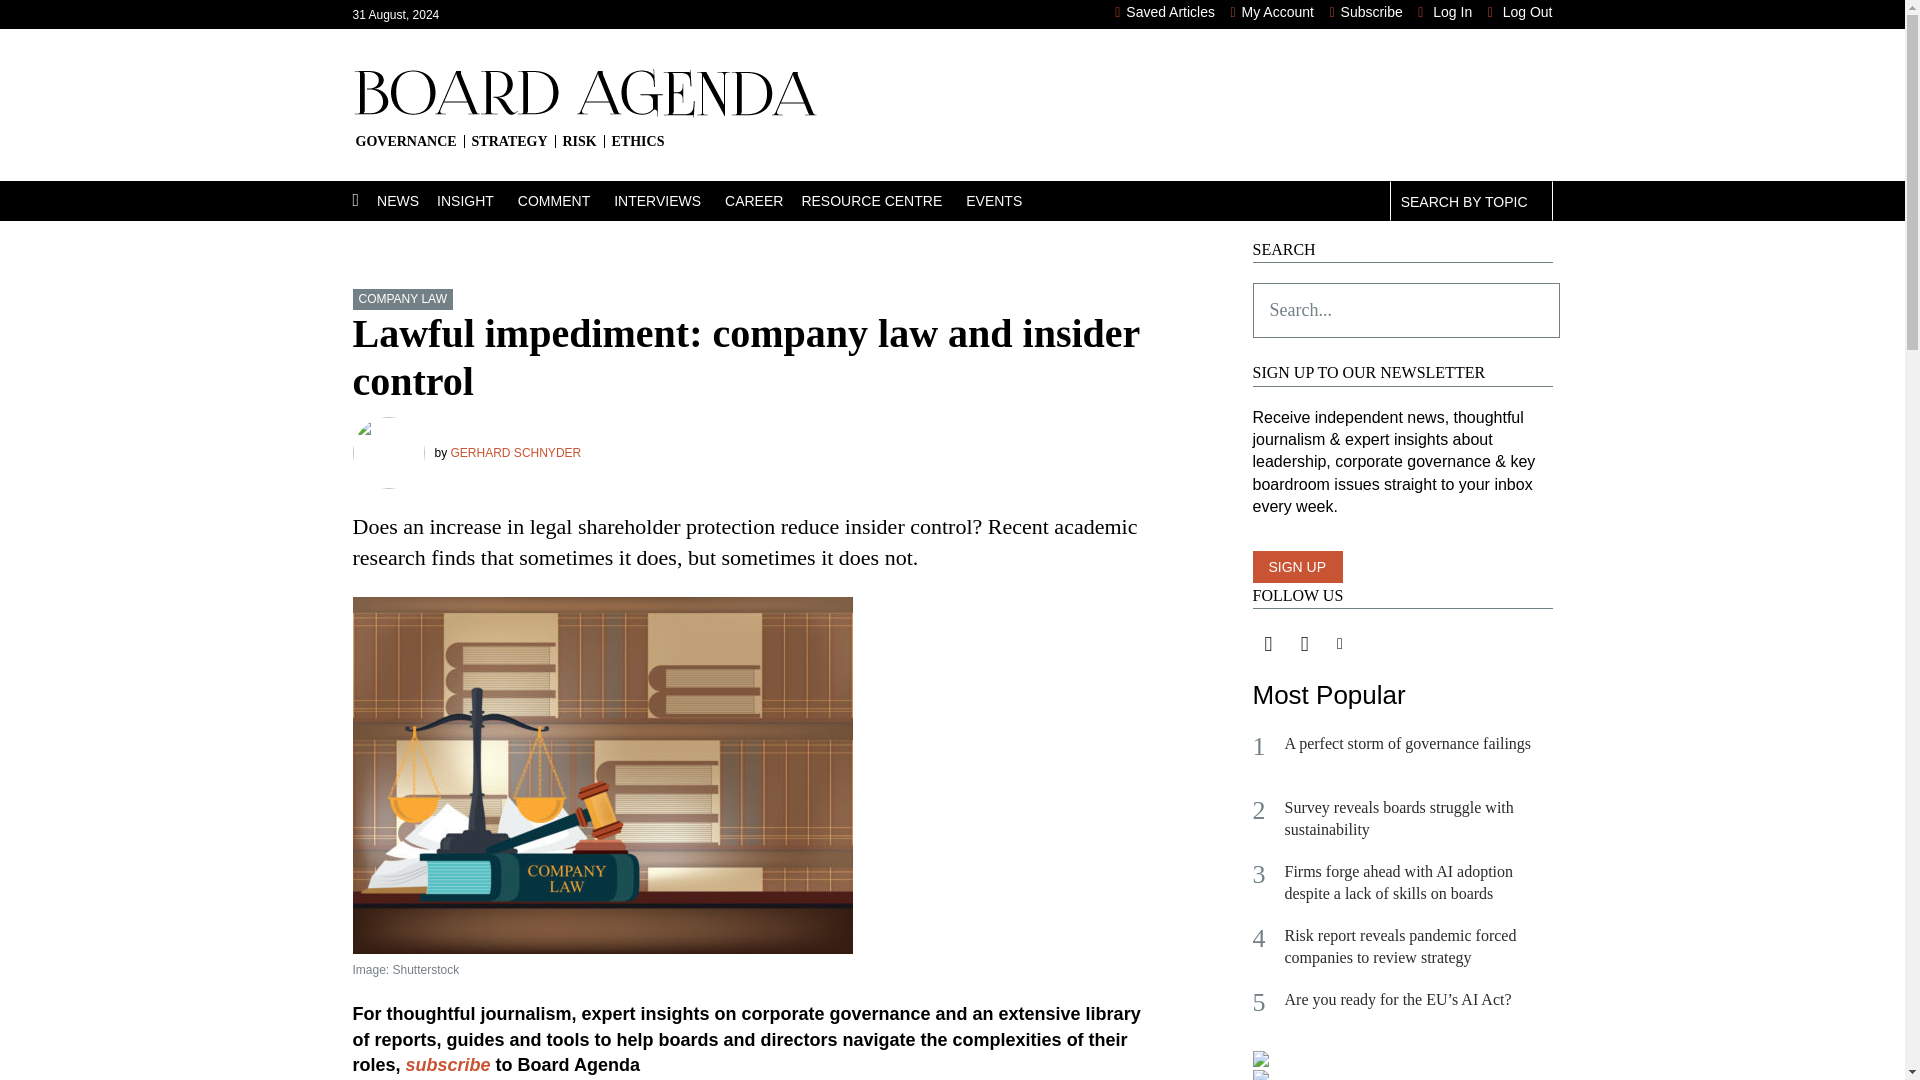 This screenshot has width=1920, height=1080. I want to click on INTERVIEWS, so click(670, 201).